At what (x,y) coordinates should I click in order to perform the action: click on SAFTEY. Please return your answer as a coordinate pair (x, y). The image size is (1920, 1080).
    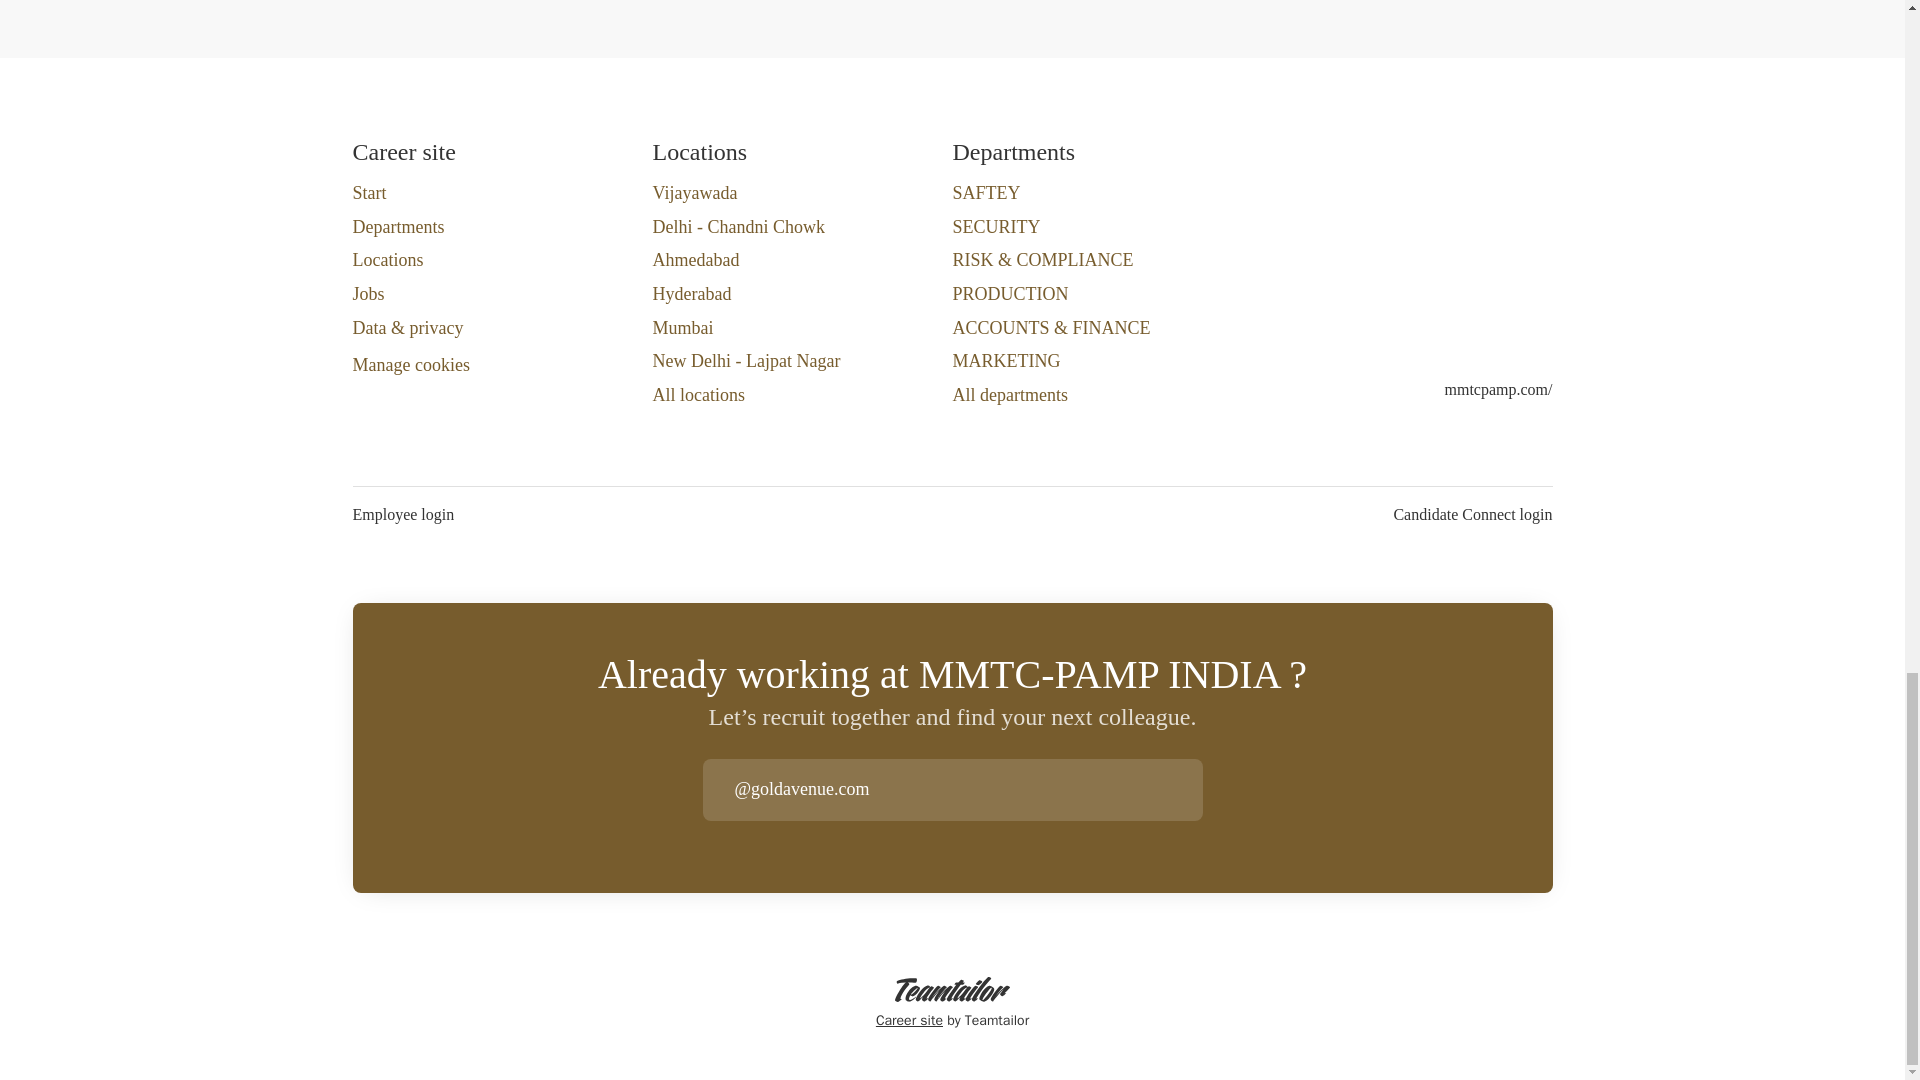
    Looking at the image, I should click on (986, 193).